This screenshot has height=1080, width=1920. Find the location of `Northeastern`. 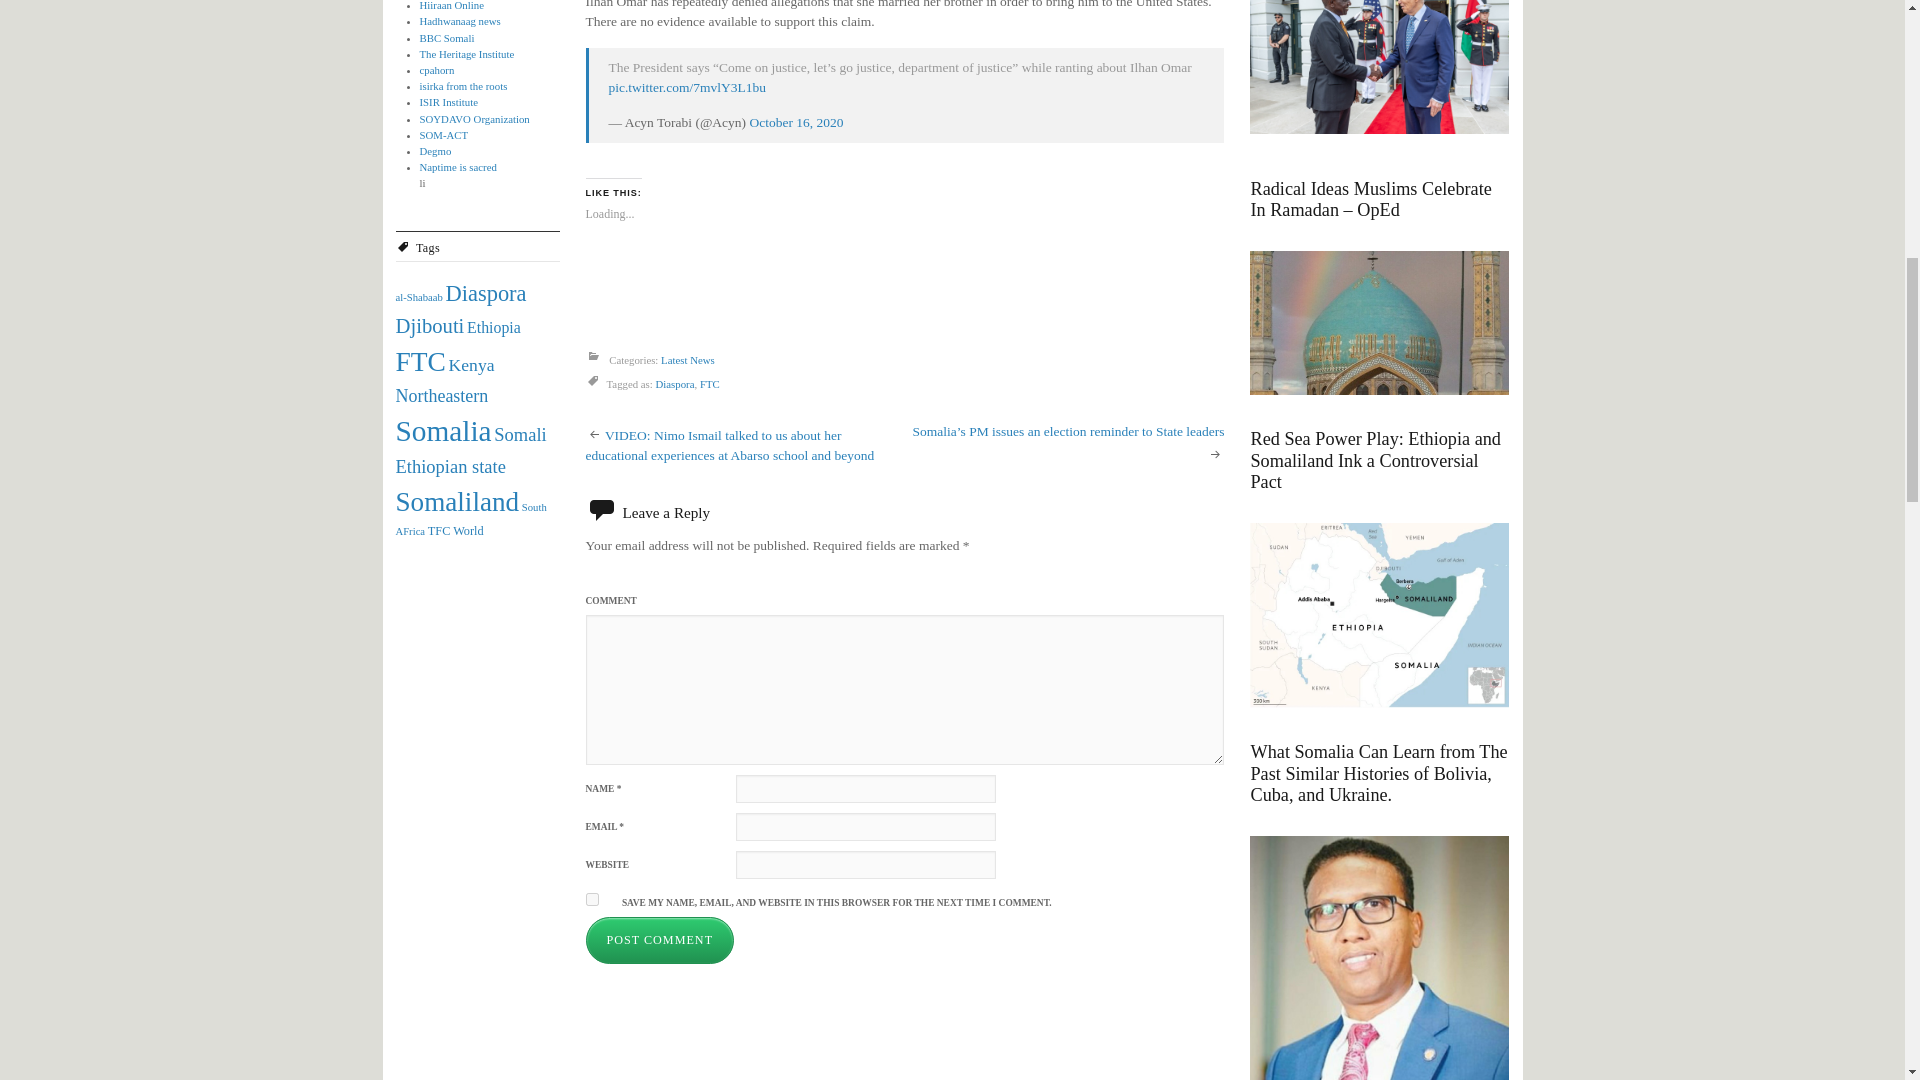

Northeastern is located at coordinates (442, 396).